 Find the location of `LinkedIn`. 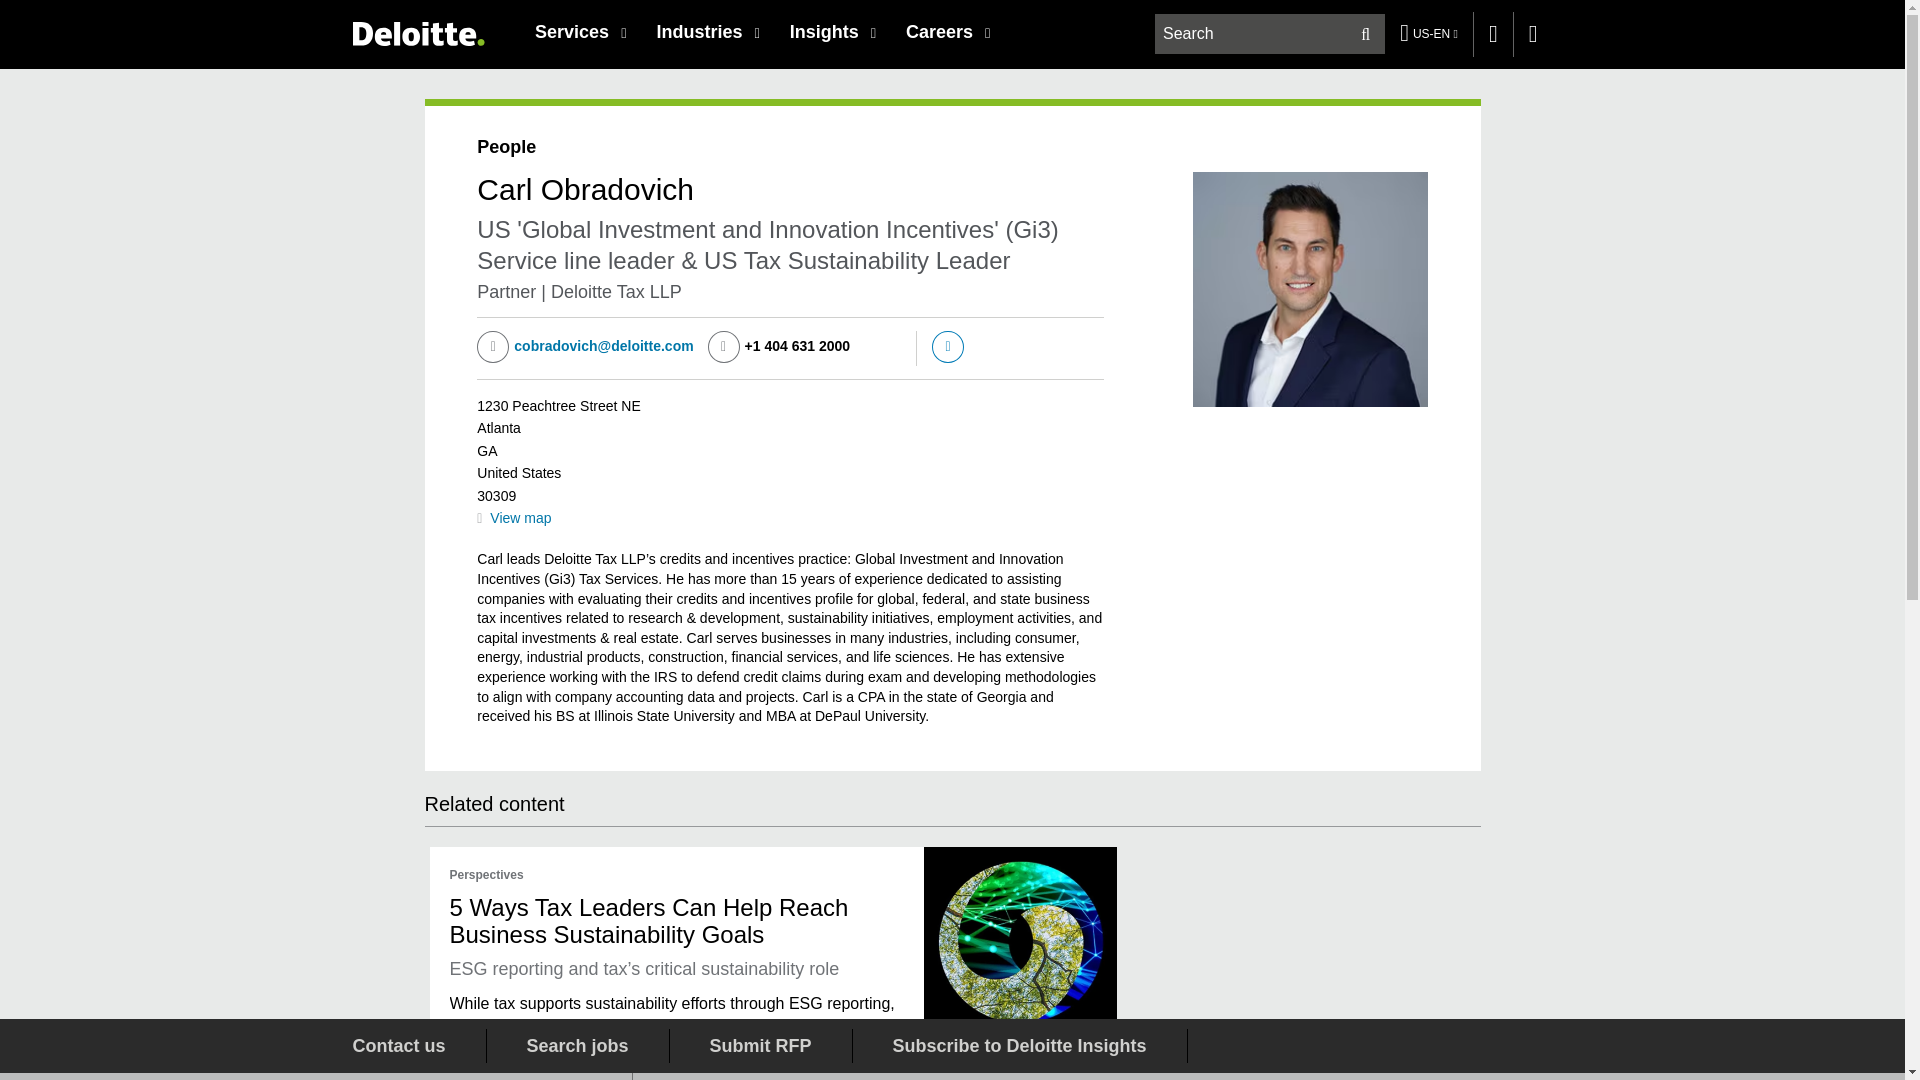

LinkedIn is located at coordinates (947, 346).